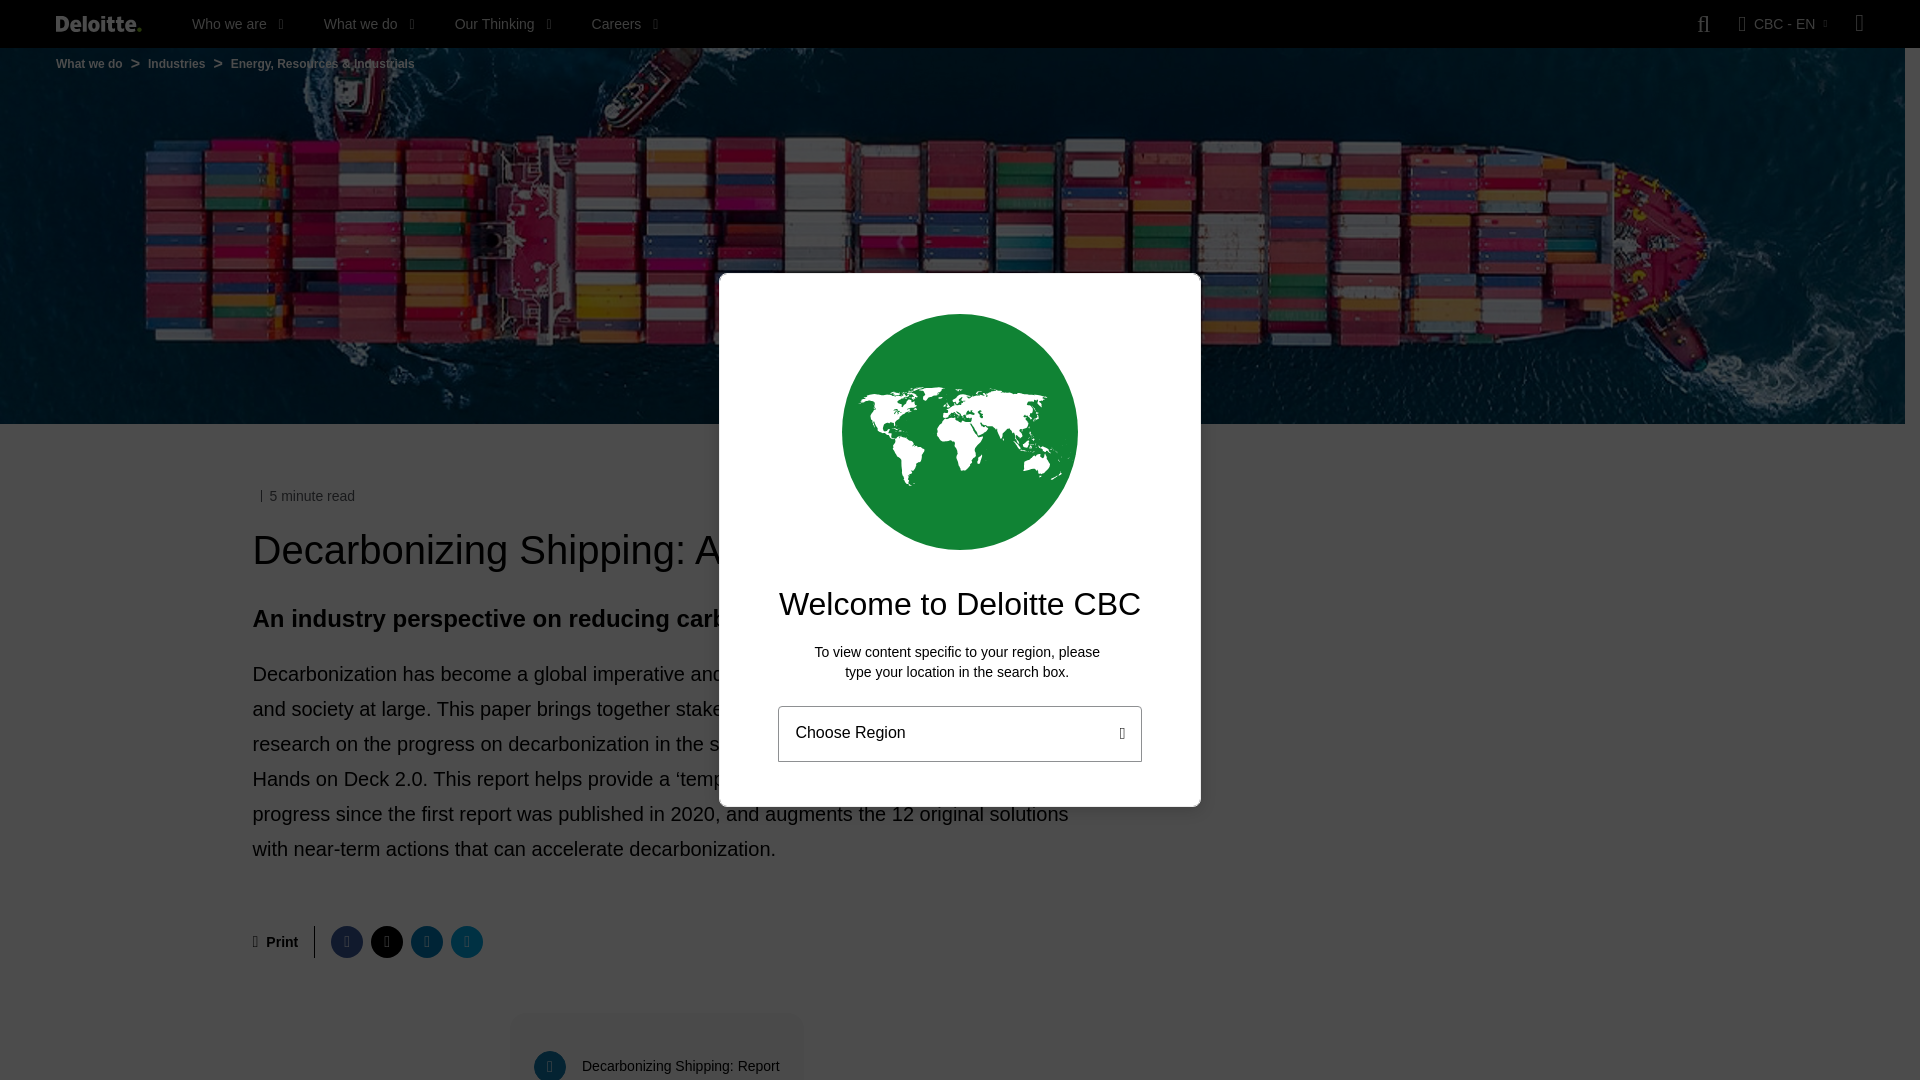 This screenshot has height=1080, width=1920. I want to click on What we do, so click(369, 24).